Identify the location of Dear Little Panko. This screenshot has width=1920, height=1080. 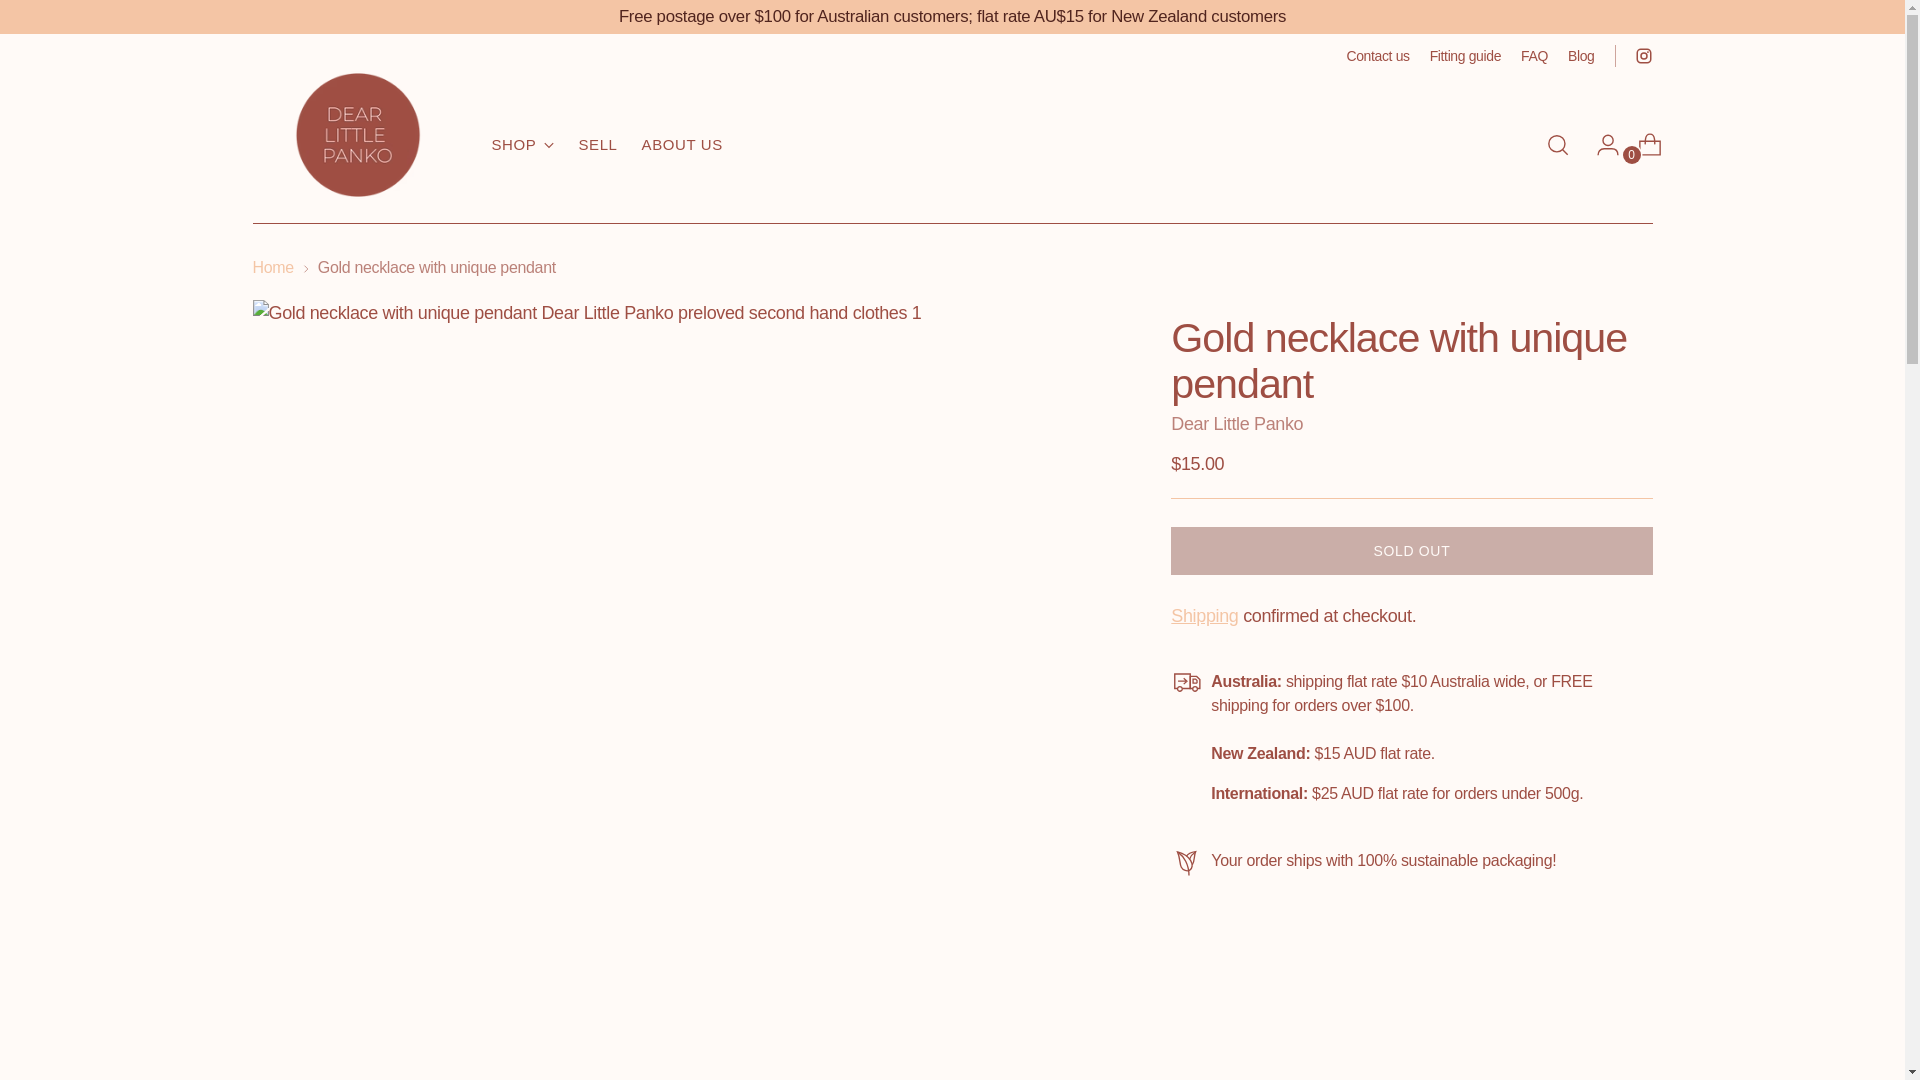
(1237, 424).